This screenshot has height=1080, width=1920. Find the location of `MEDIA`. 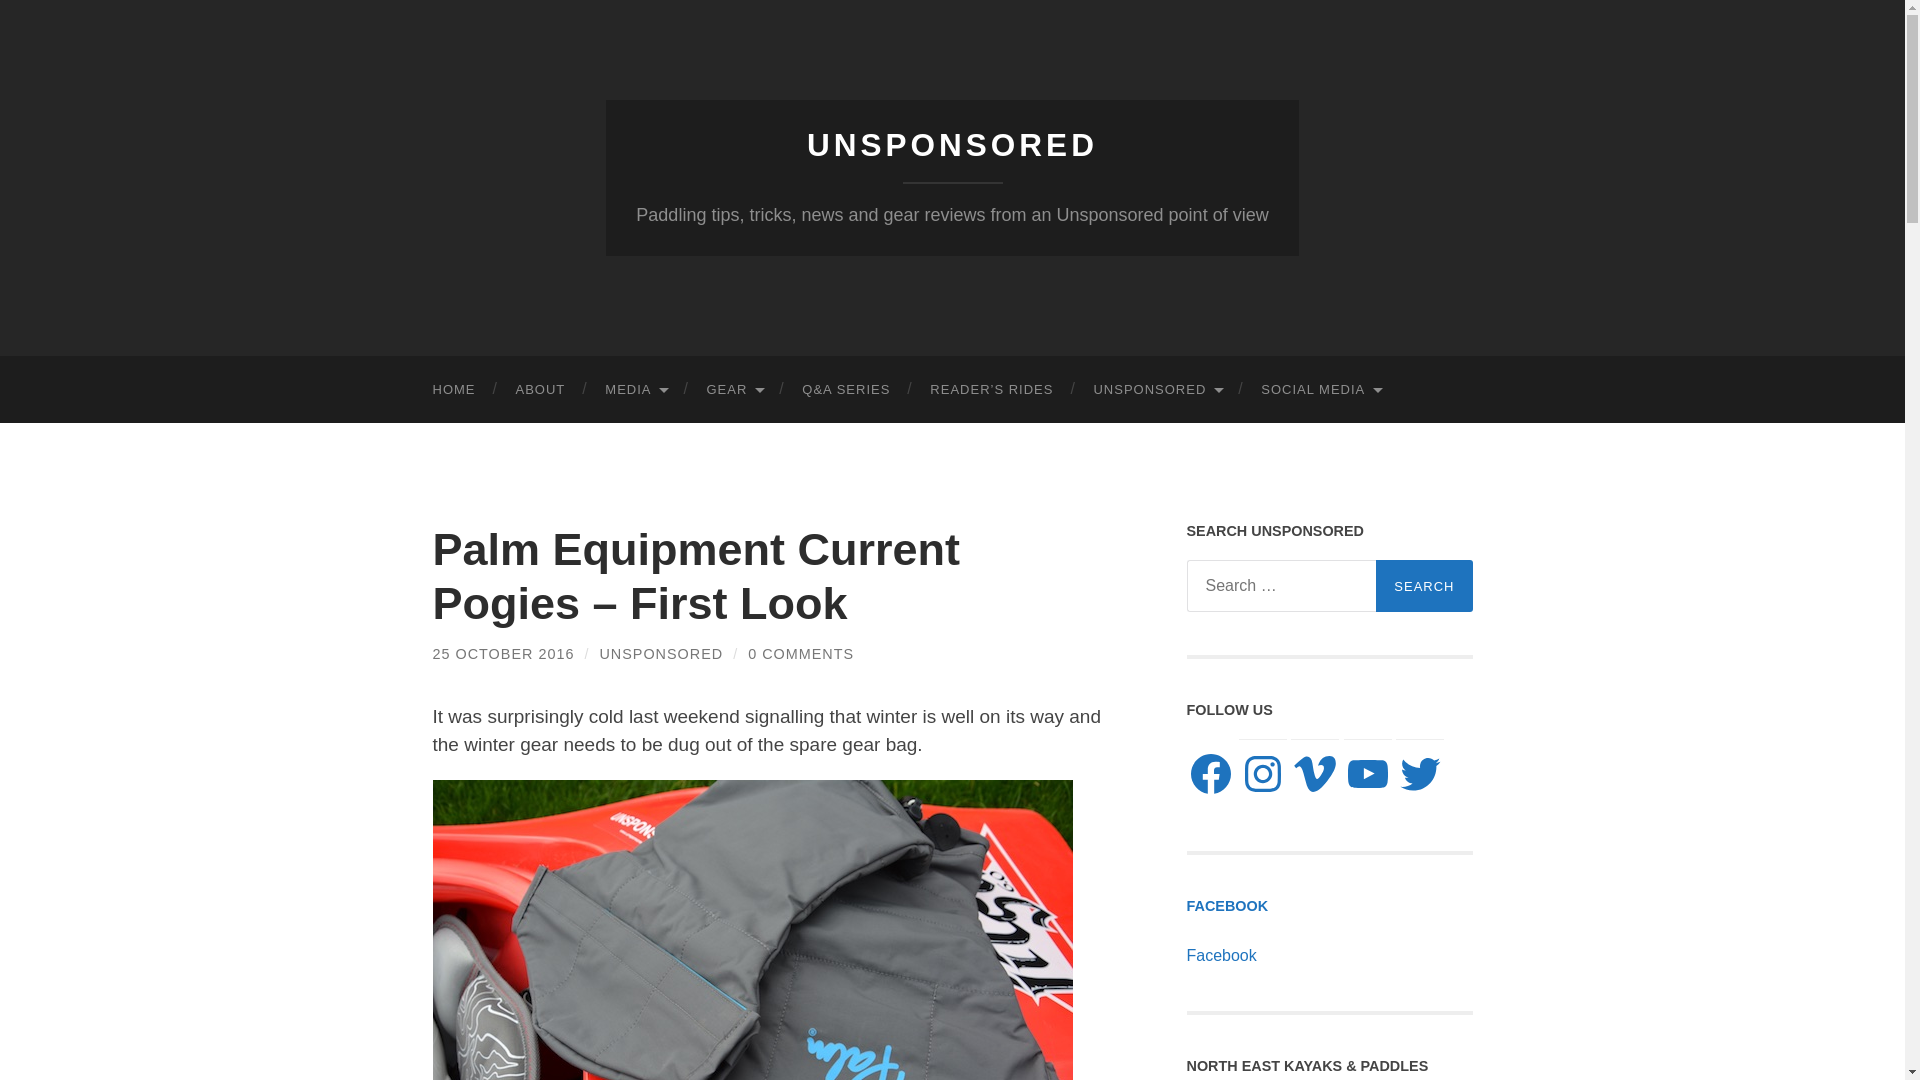

MEDIA is located at coordinates (635, 390).